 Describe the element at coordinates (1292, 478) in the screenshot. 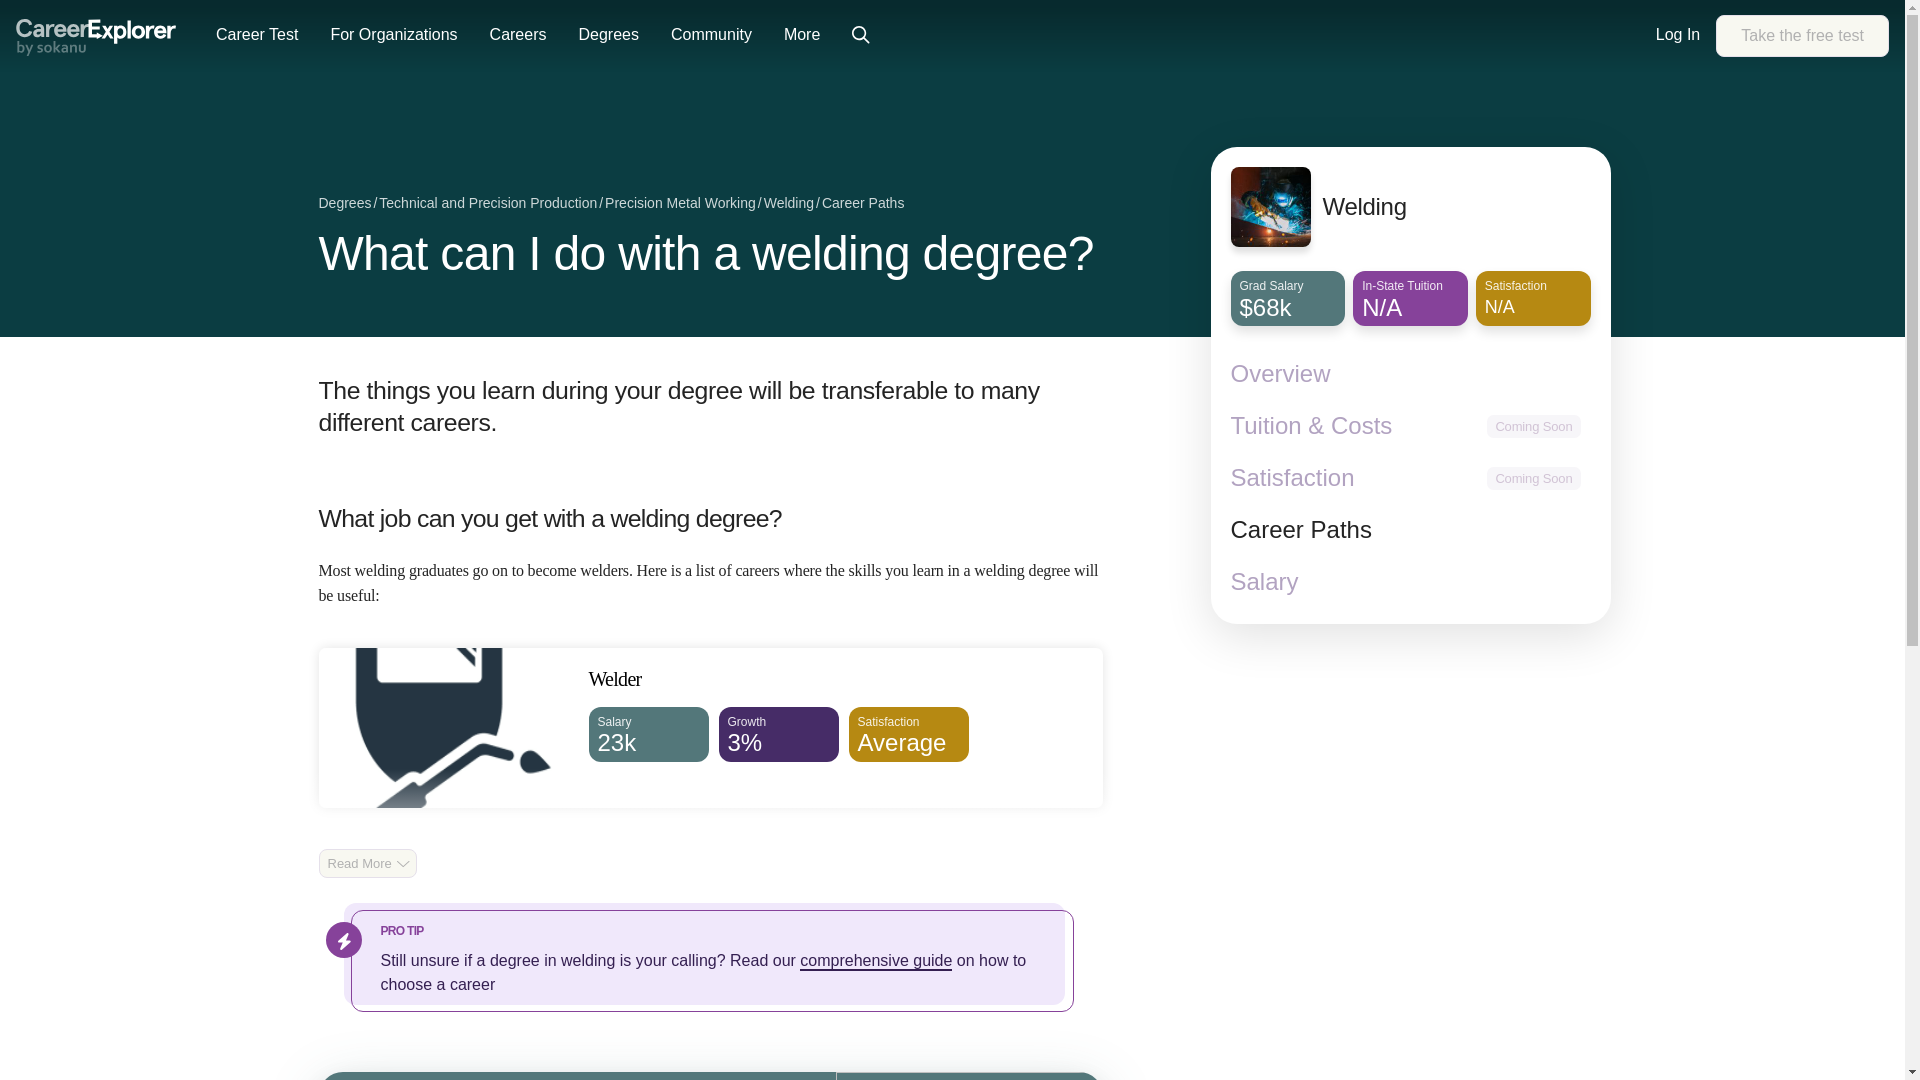

I see `Satisfaction` at that location.